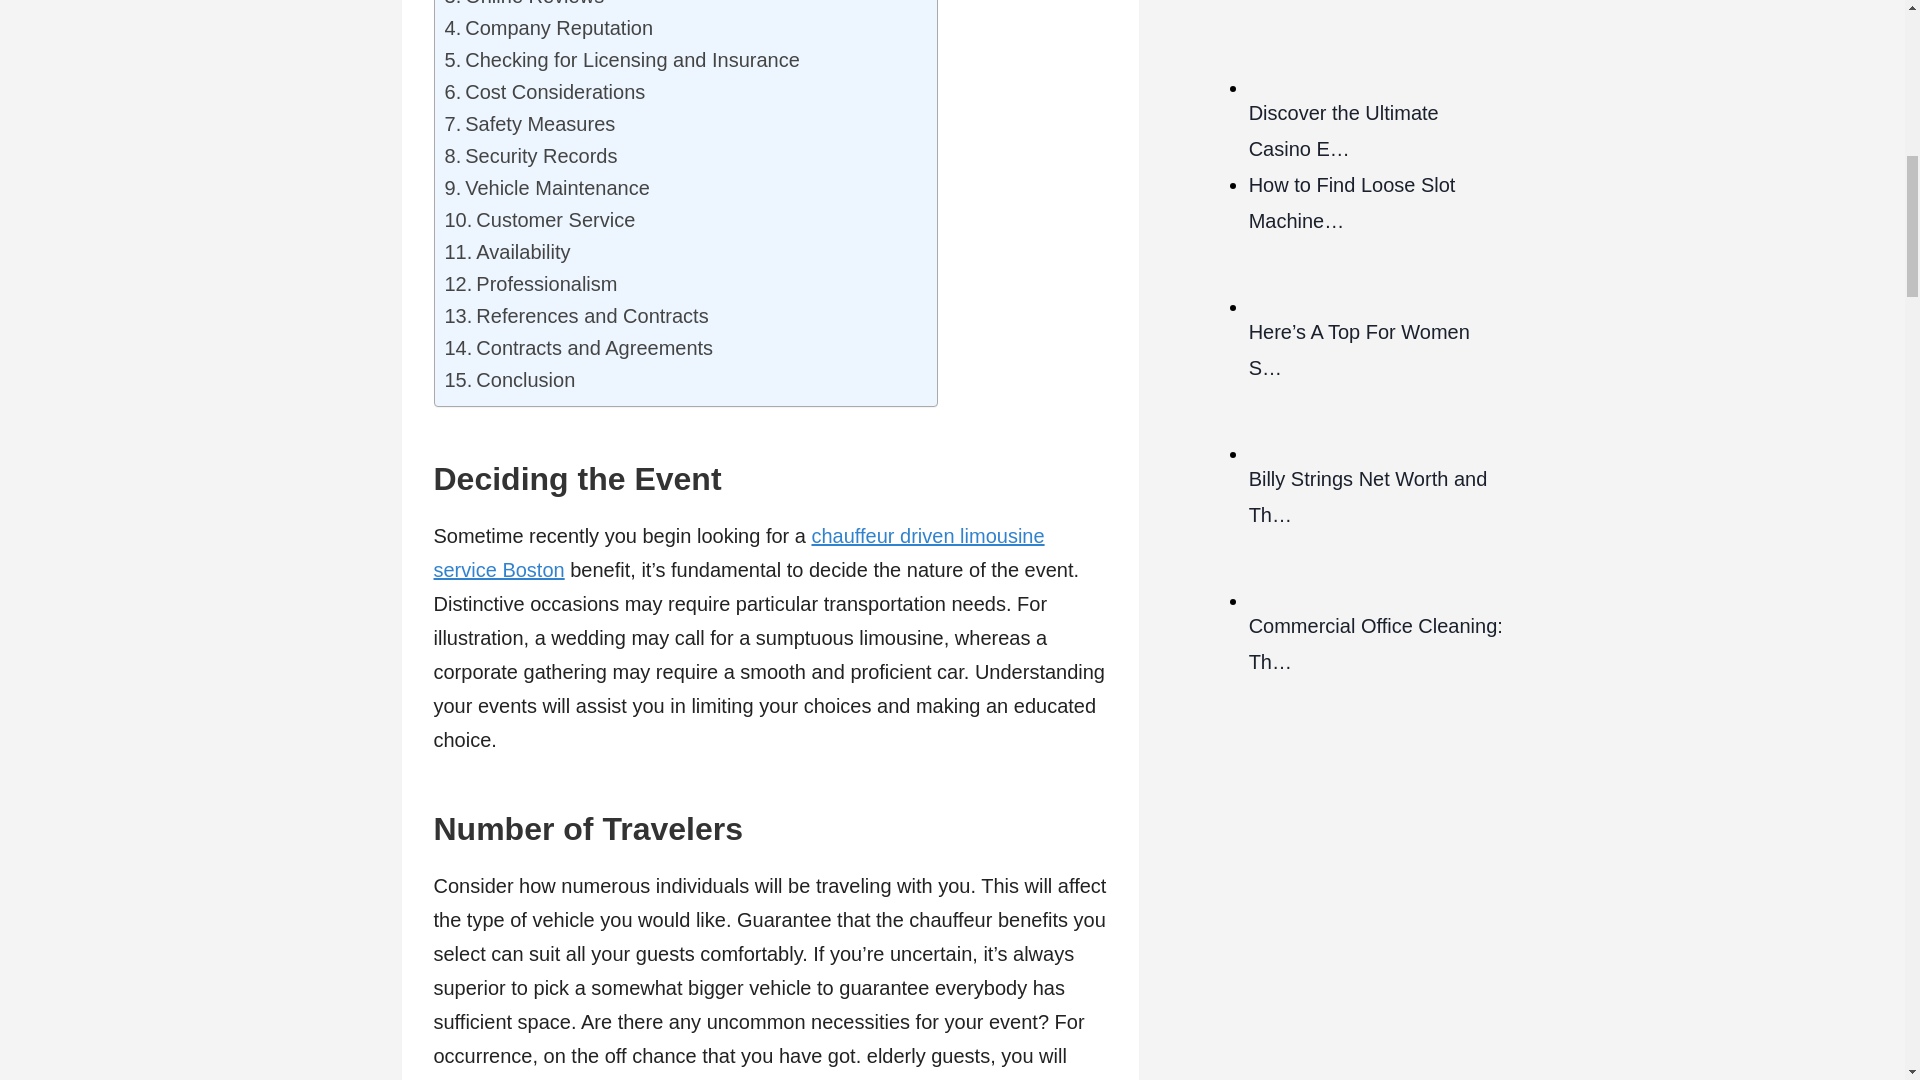 The height and width of the screenshot is (1080, 1920). Describe the element at coordinates (546, 188) in the screenshot. I see `Vehicle Maintenance` at that location.